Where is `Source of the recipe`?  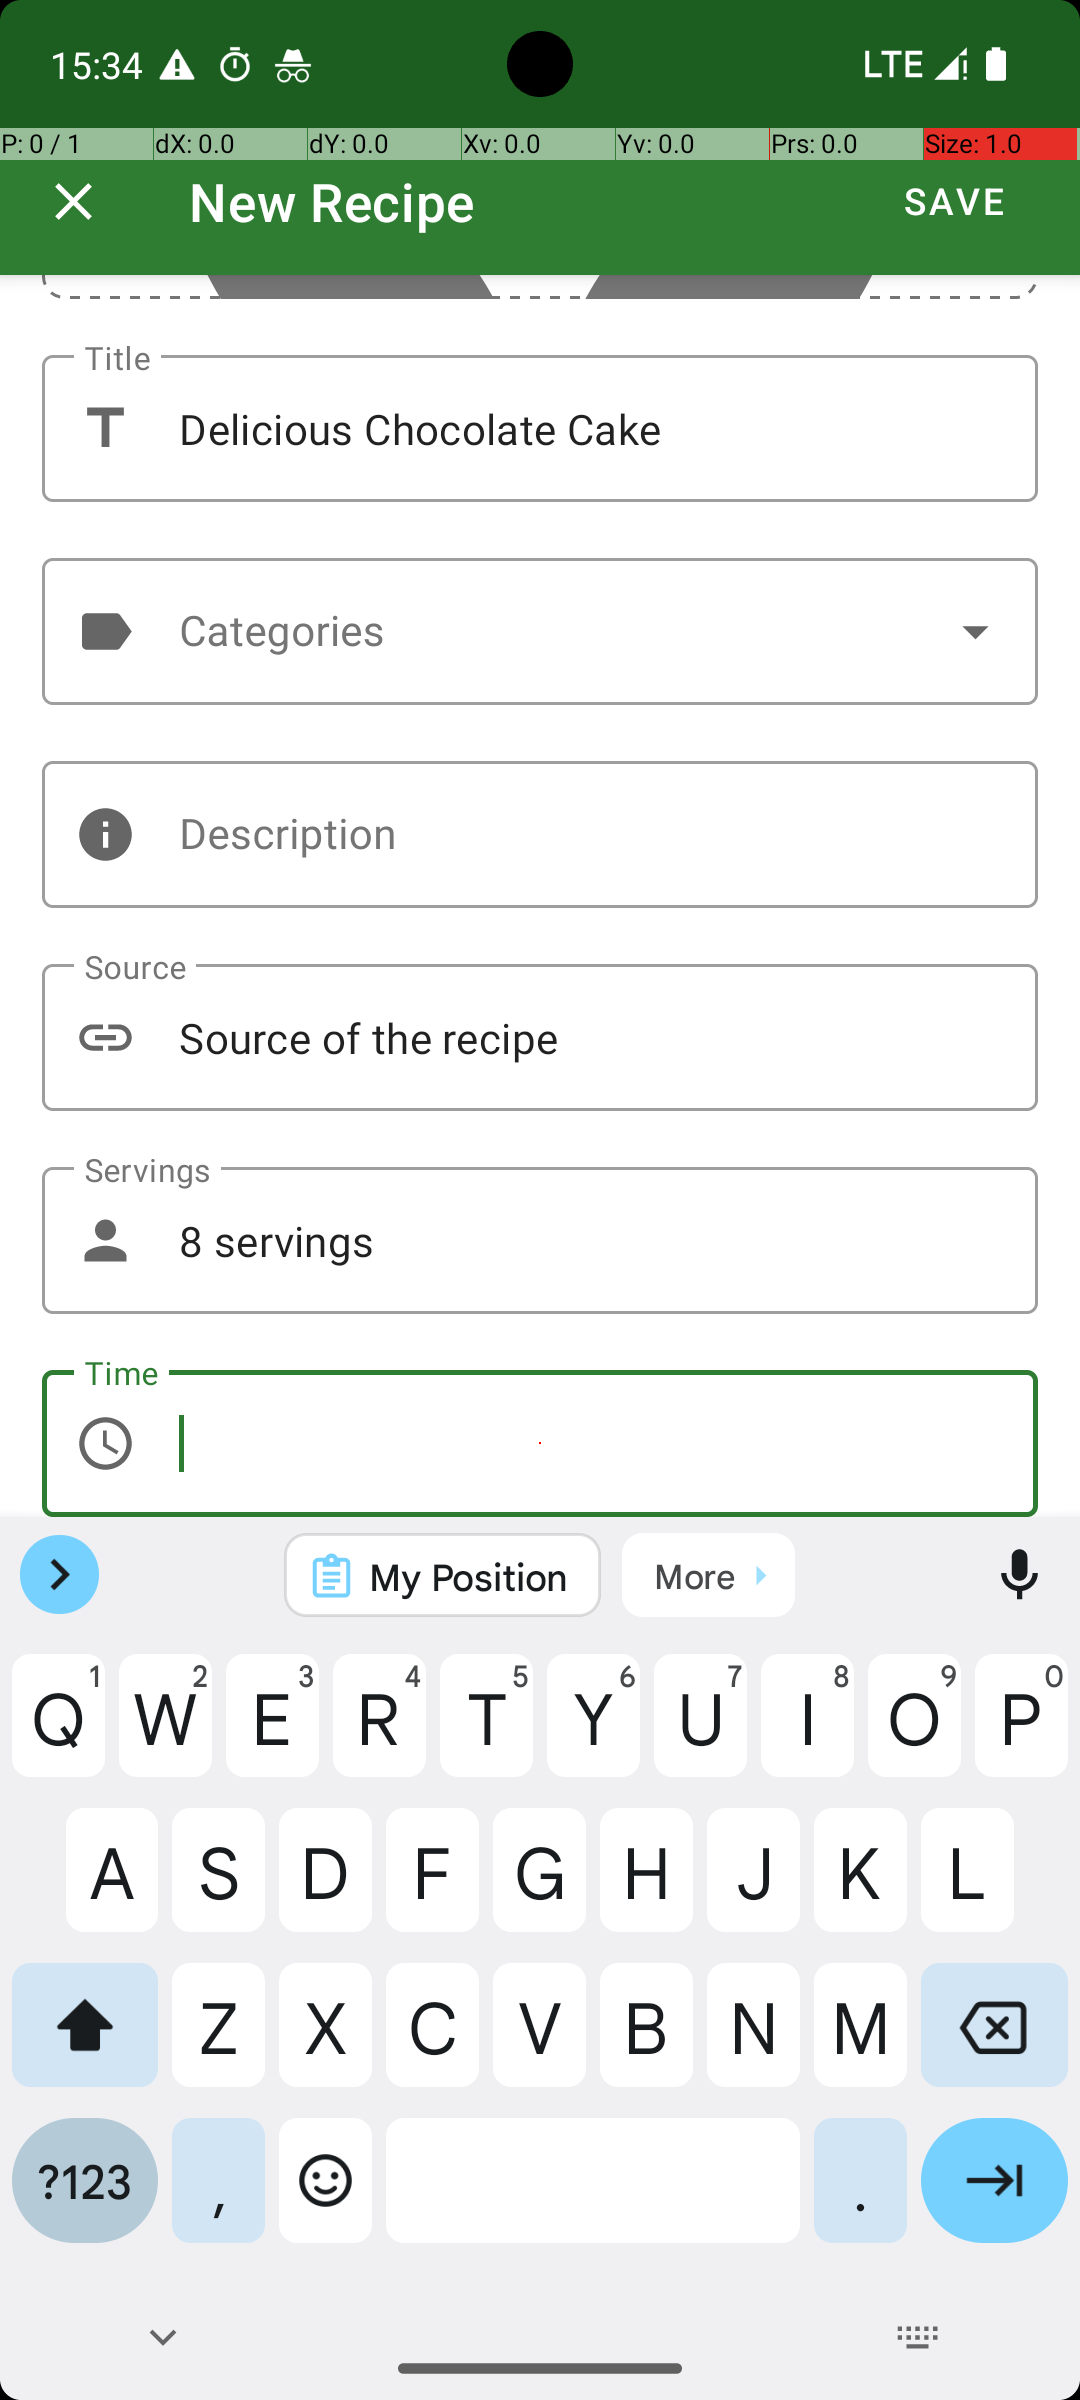 Source of the recipe is located at coordinates (540, 1038).